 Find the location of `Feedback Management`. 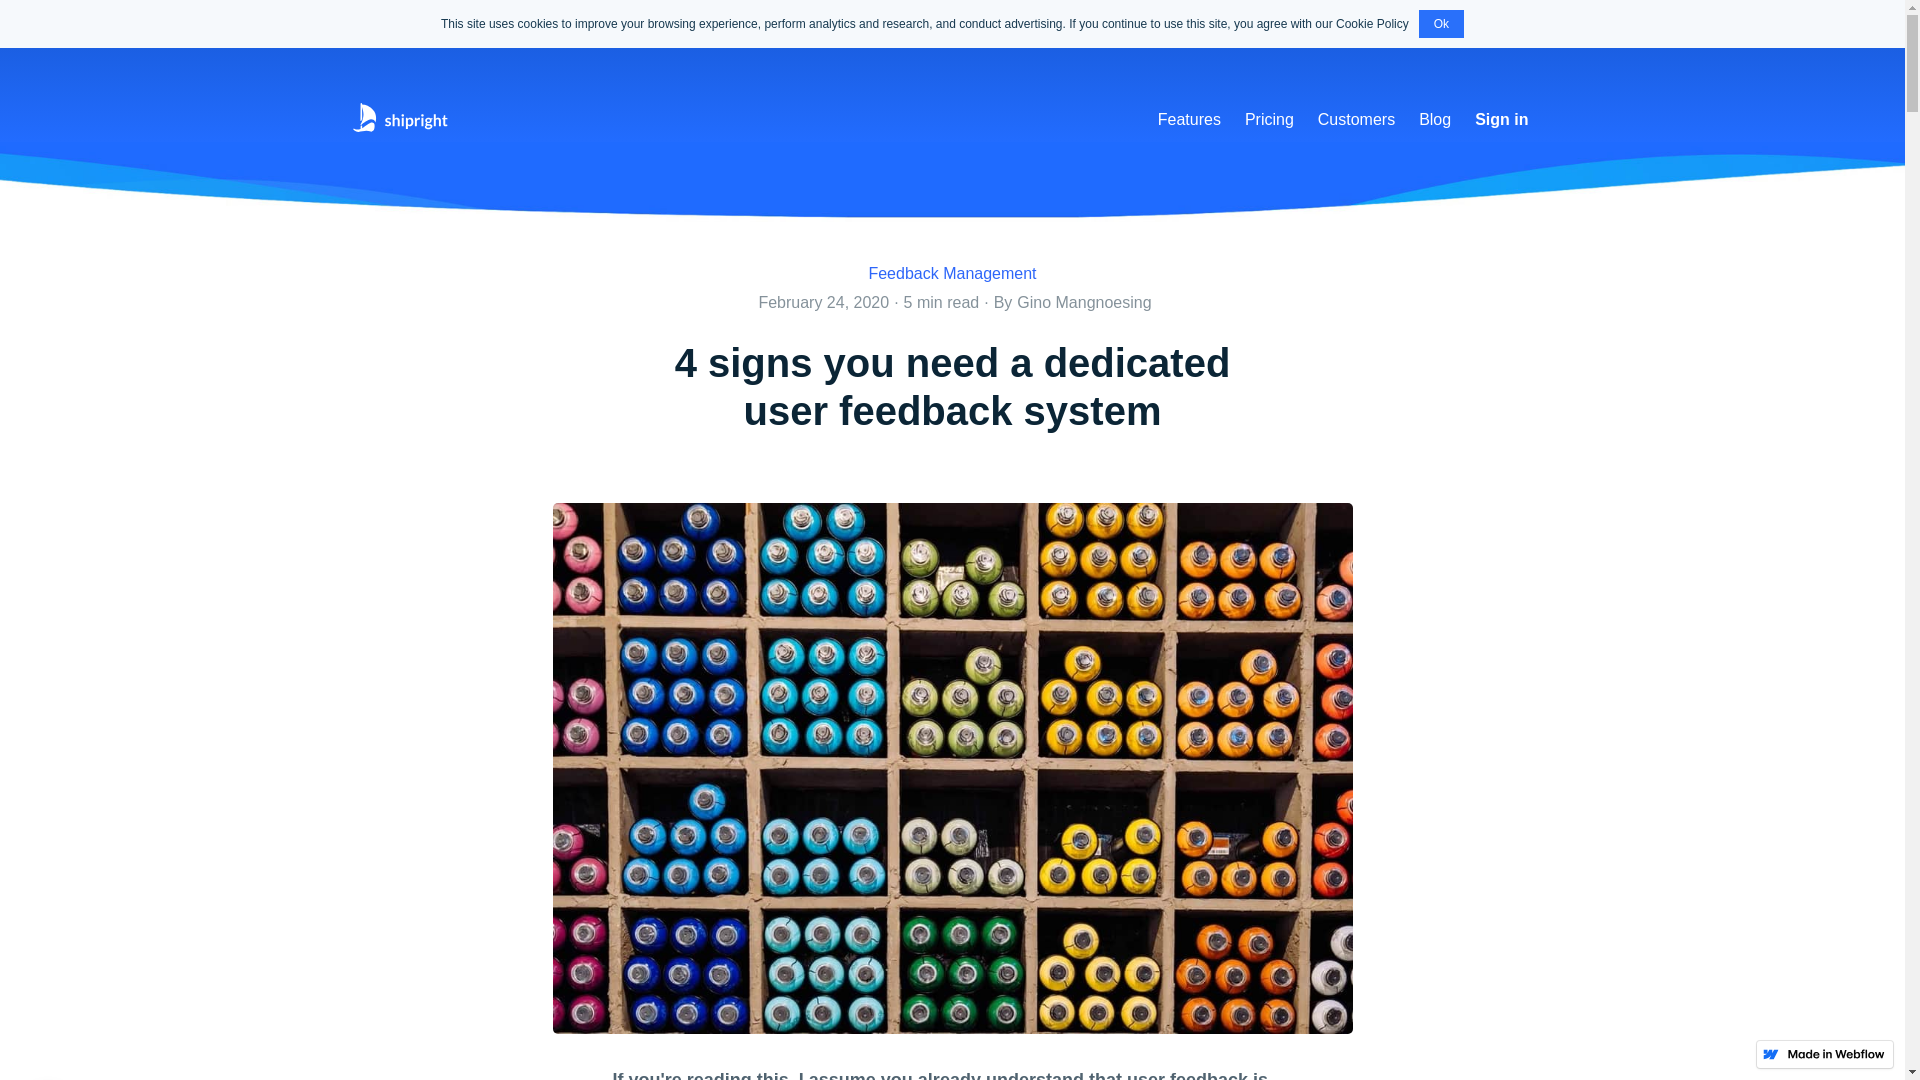

Feedback Management is located at coordinates (952, 274).